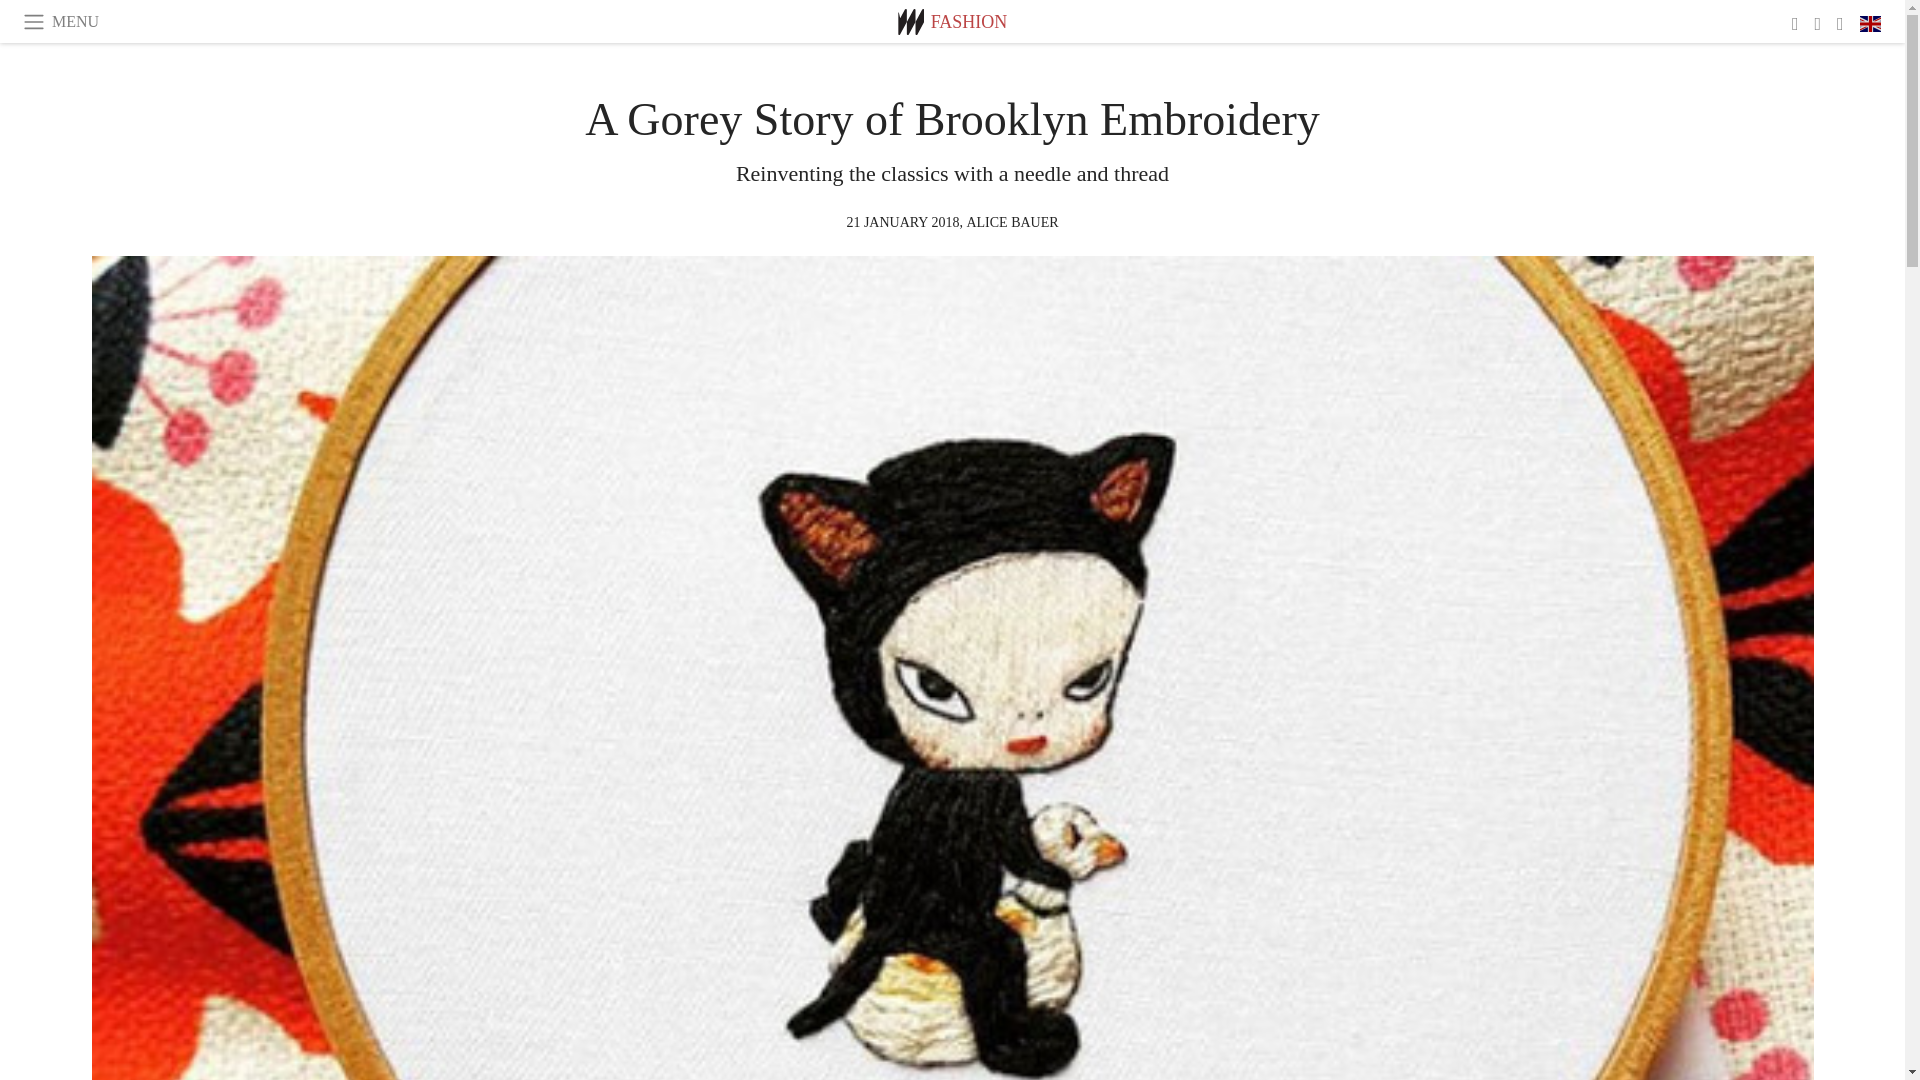  Describe the element at coordinates (970, 22) in the screenshot. I see `FASHION` at that location.